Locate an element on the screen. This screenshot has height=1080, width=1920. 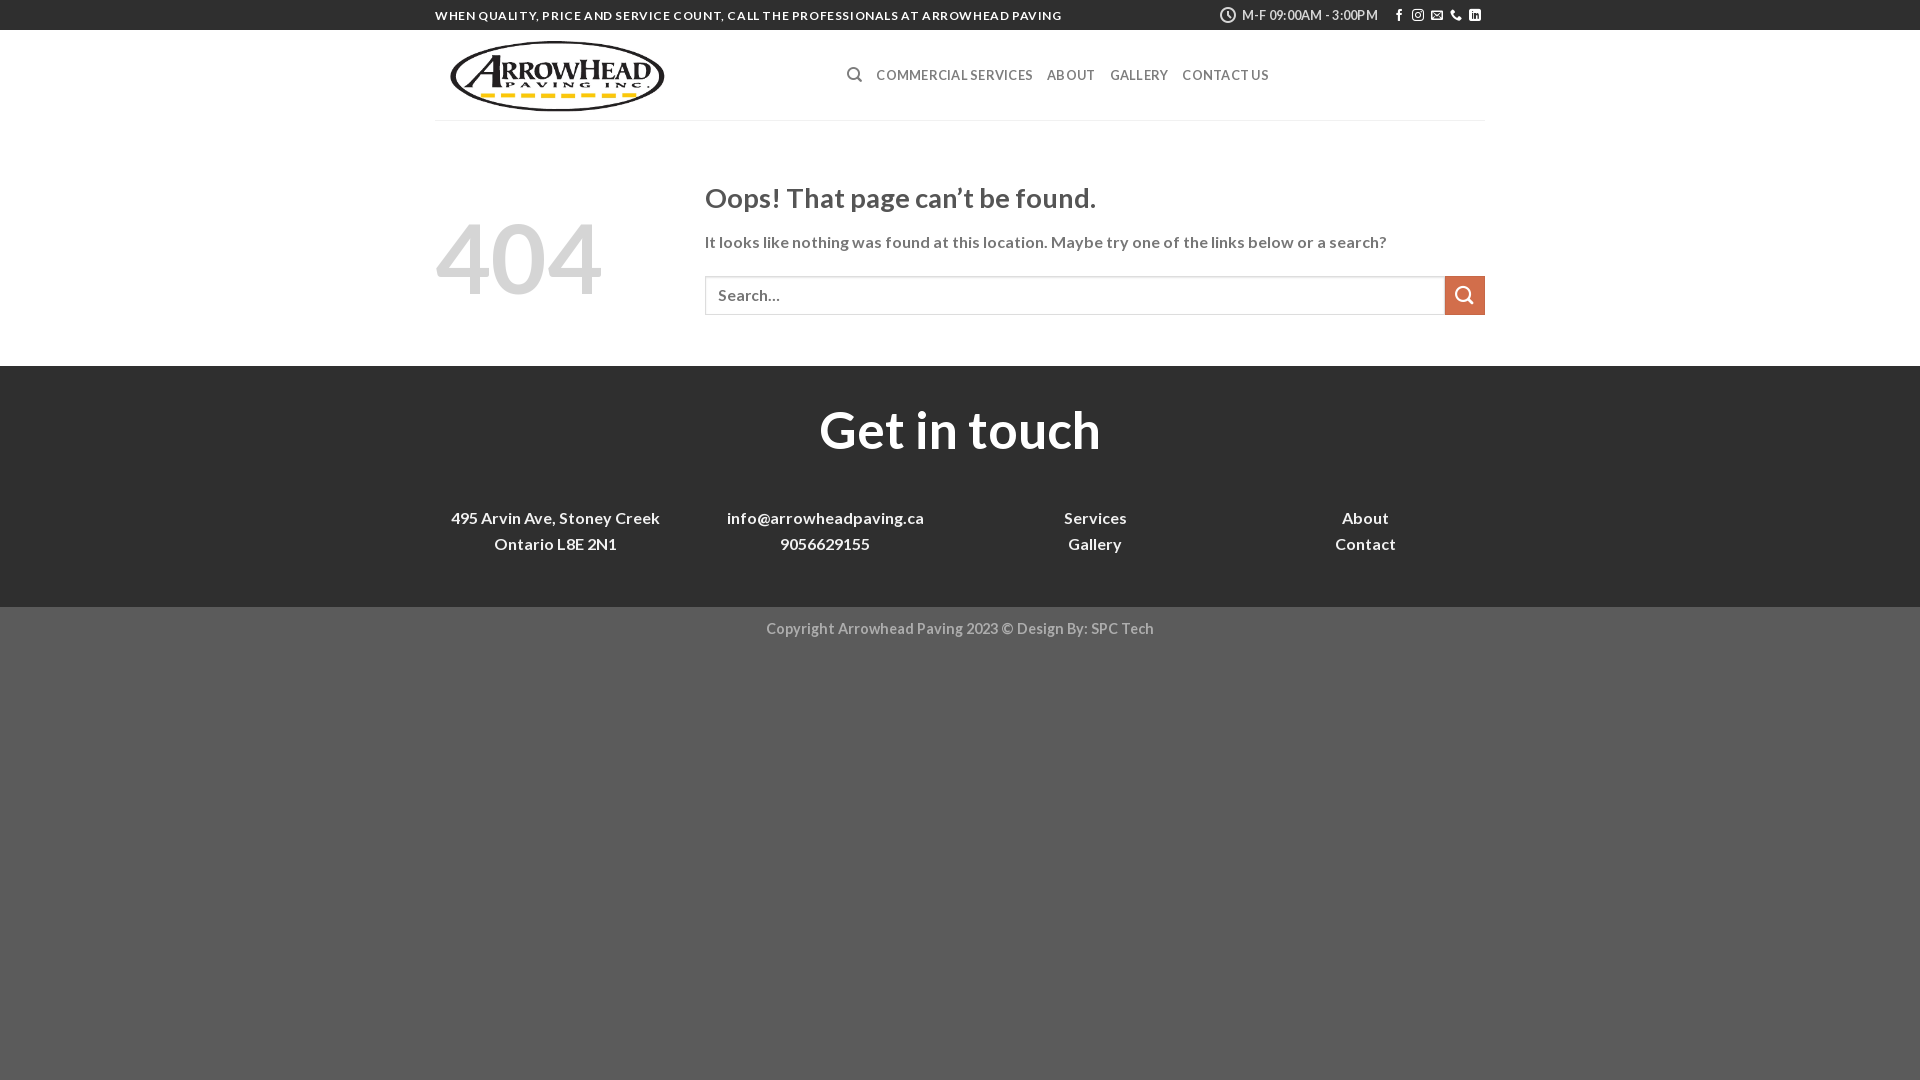
COMMERCIAL SERVICES is located at coordinates (954, 75).